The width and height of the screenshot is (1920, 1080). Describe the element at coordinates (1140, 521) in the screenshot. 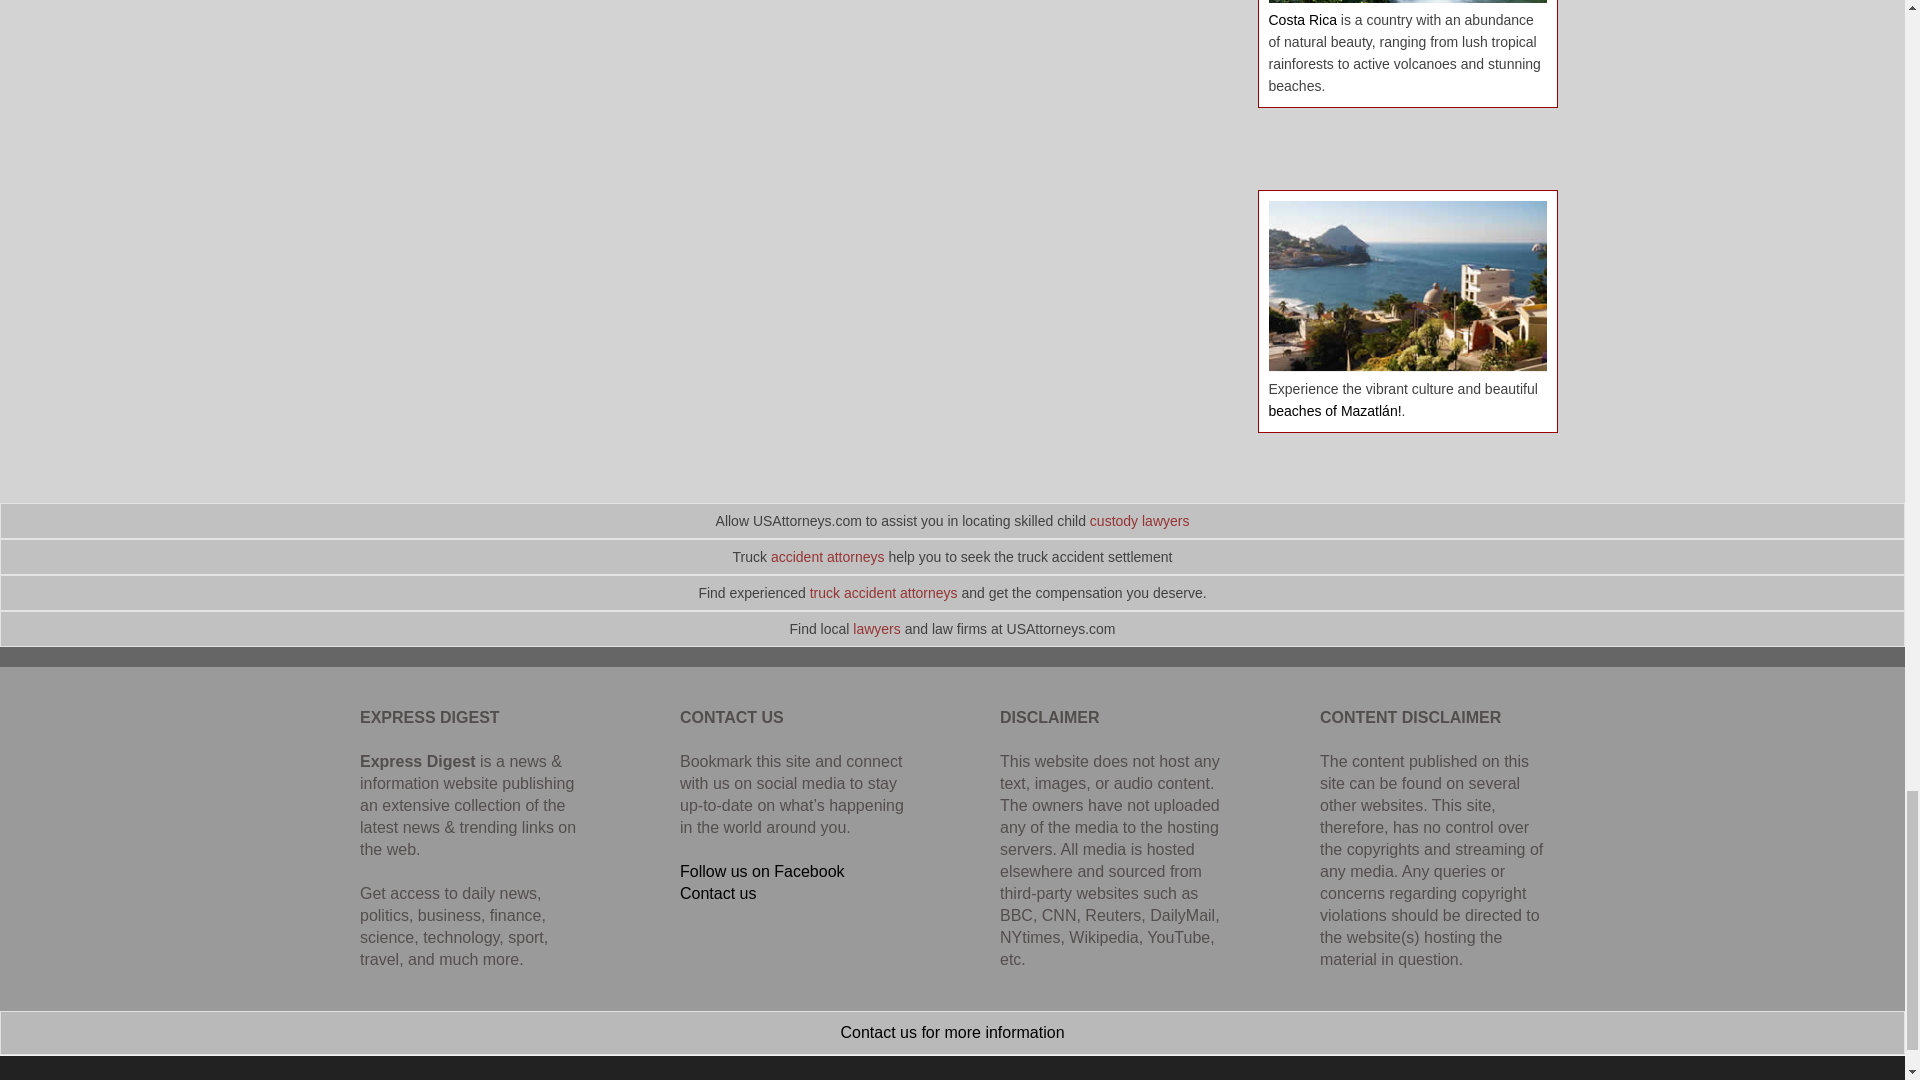

I see `custody lawyers` at that location.